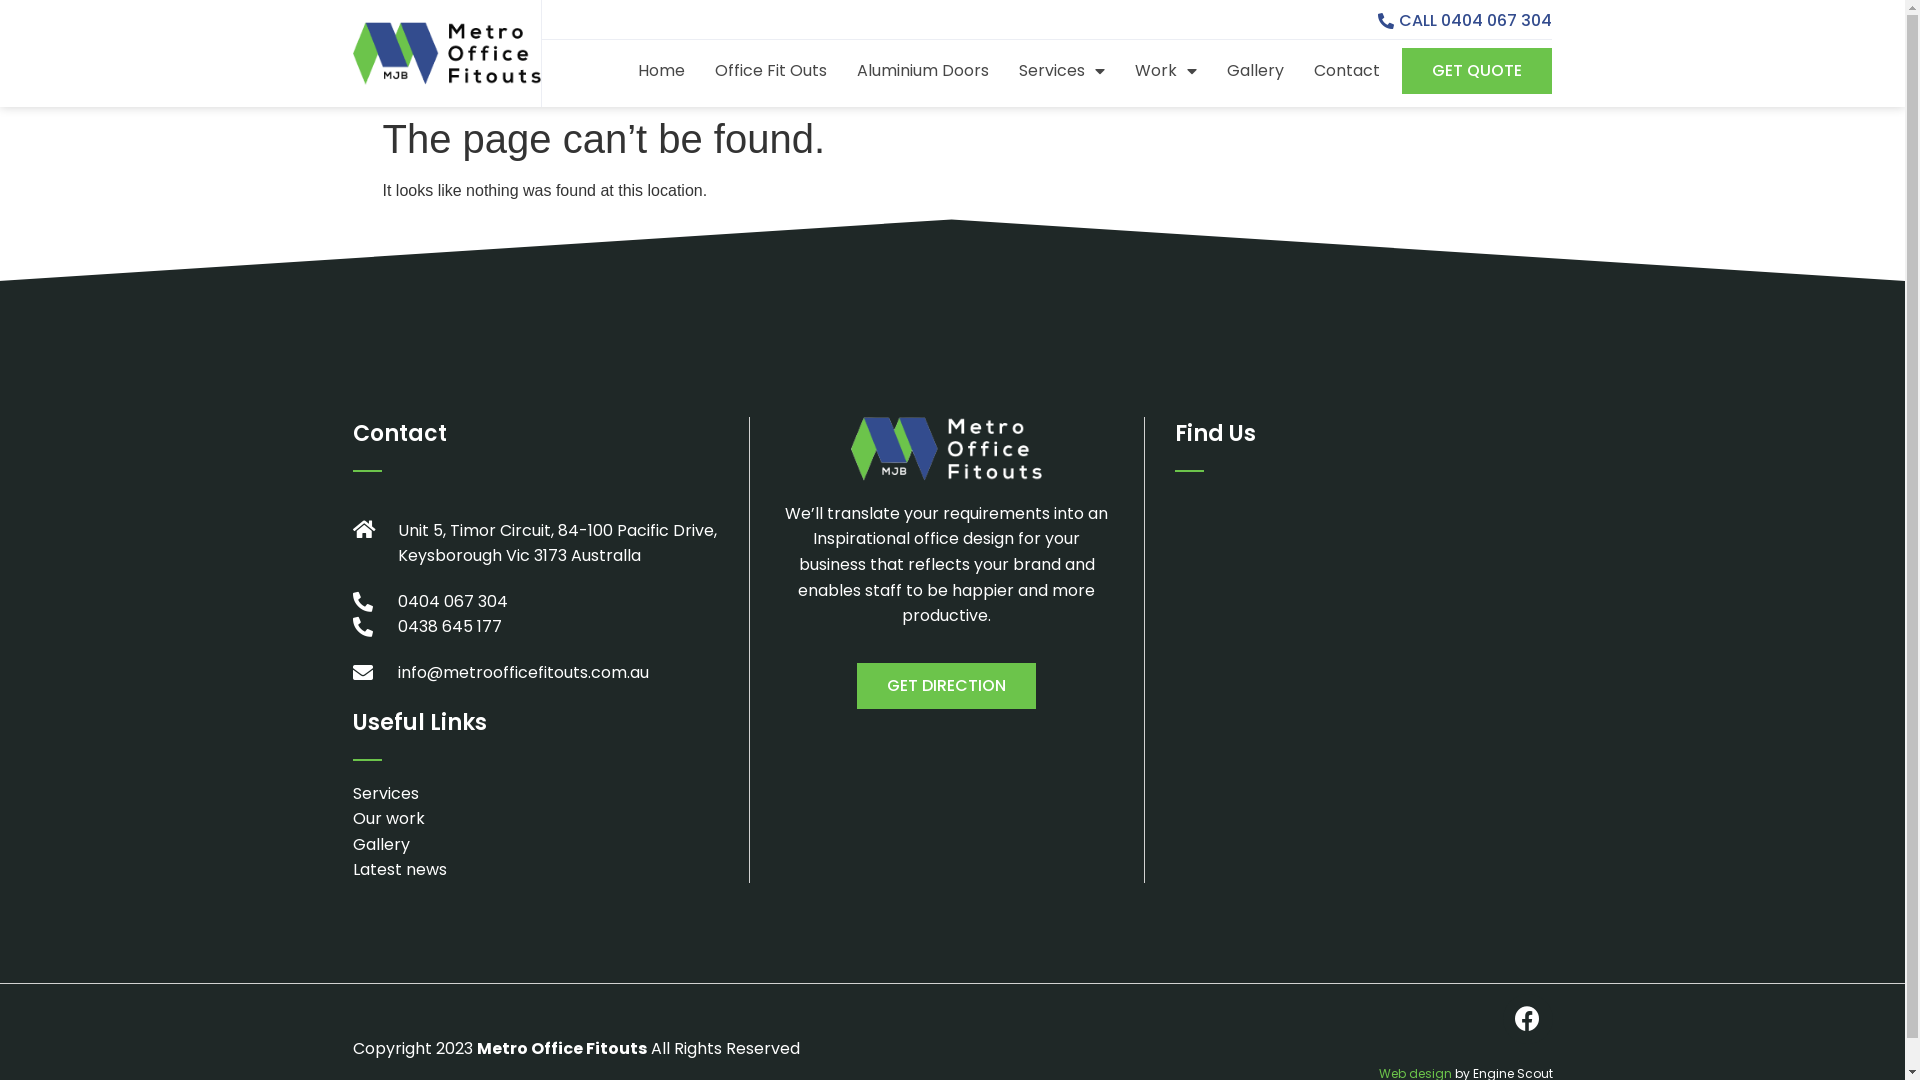 The image size is (1920, 1080). What do you see at coordinates (535, 794) in the screenshot?
I see `Services` at bounding box center [535, 794].